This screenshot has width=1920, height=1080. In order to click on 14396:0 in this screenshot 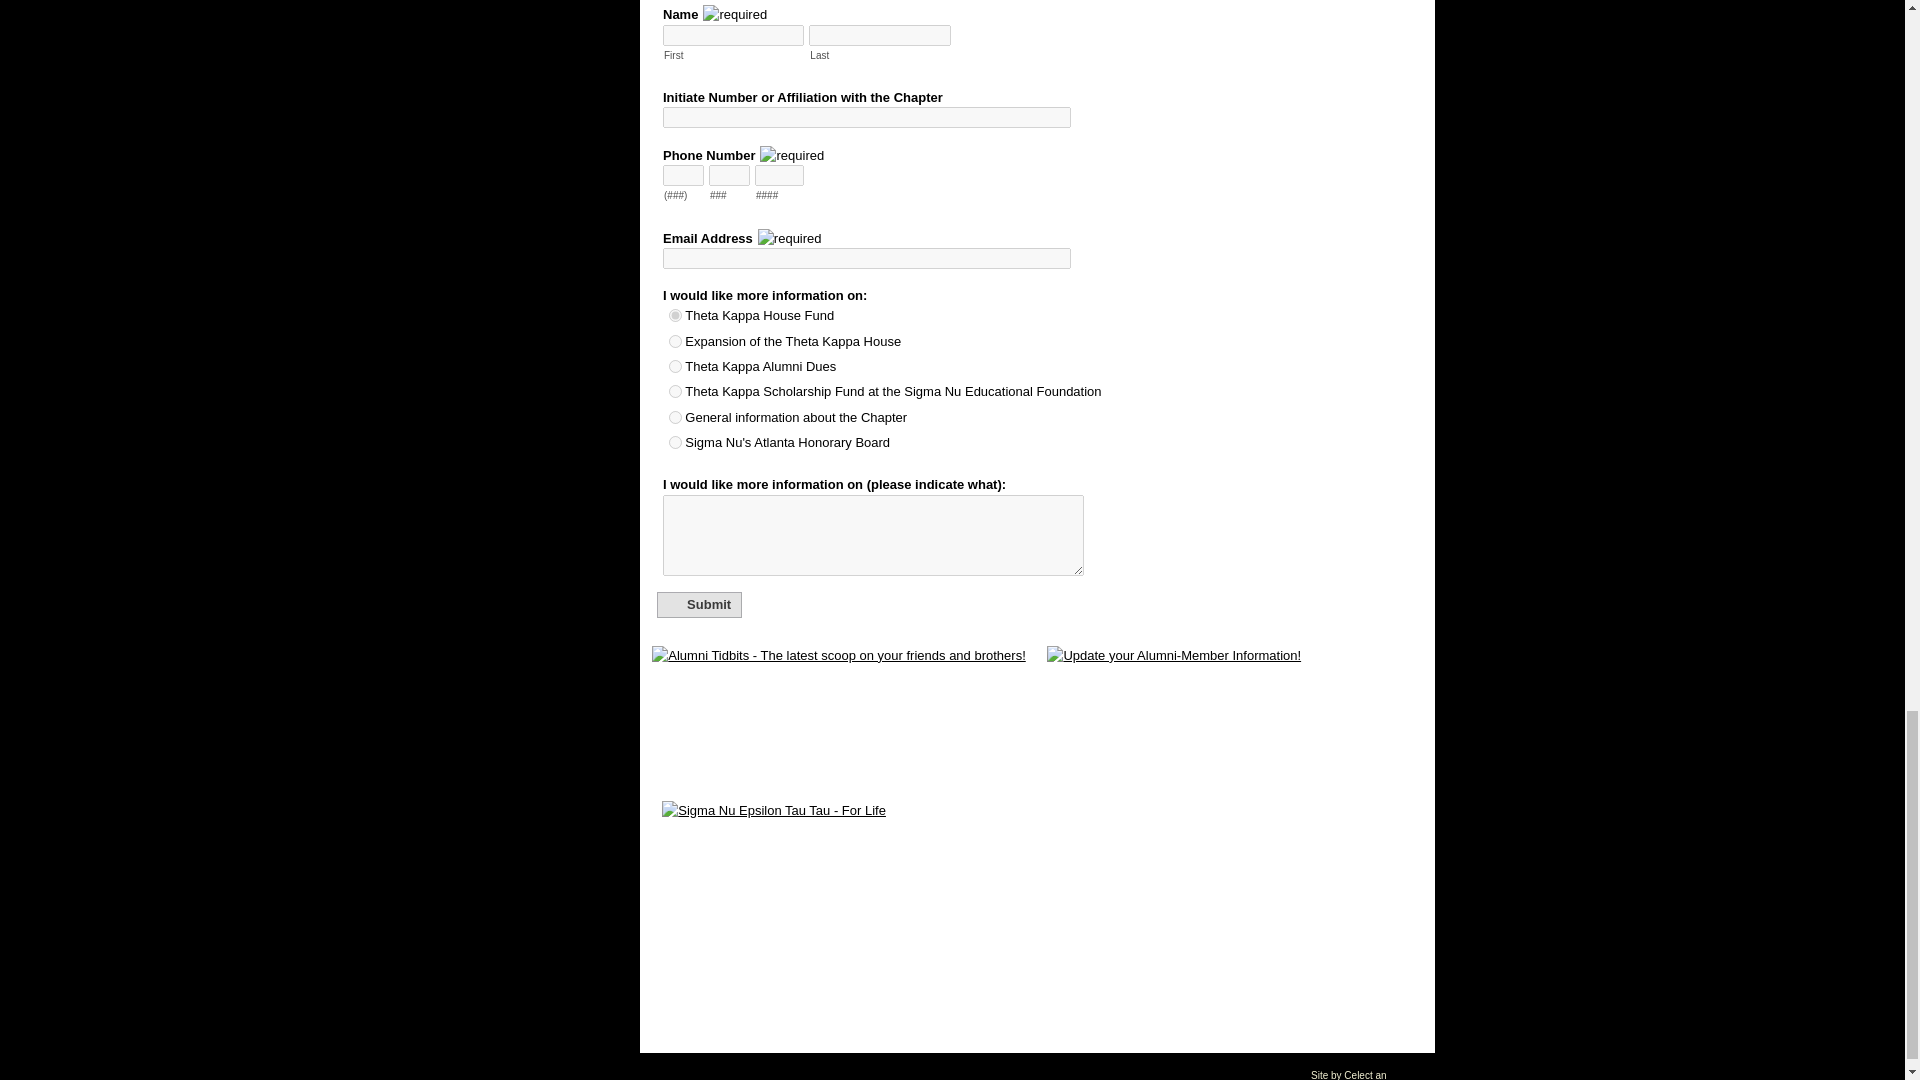, I will do `click(674, 314)`.